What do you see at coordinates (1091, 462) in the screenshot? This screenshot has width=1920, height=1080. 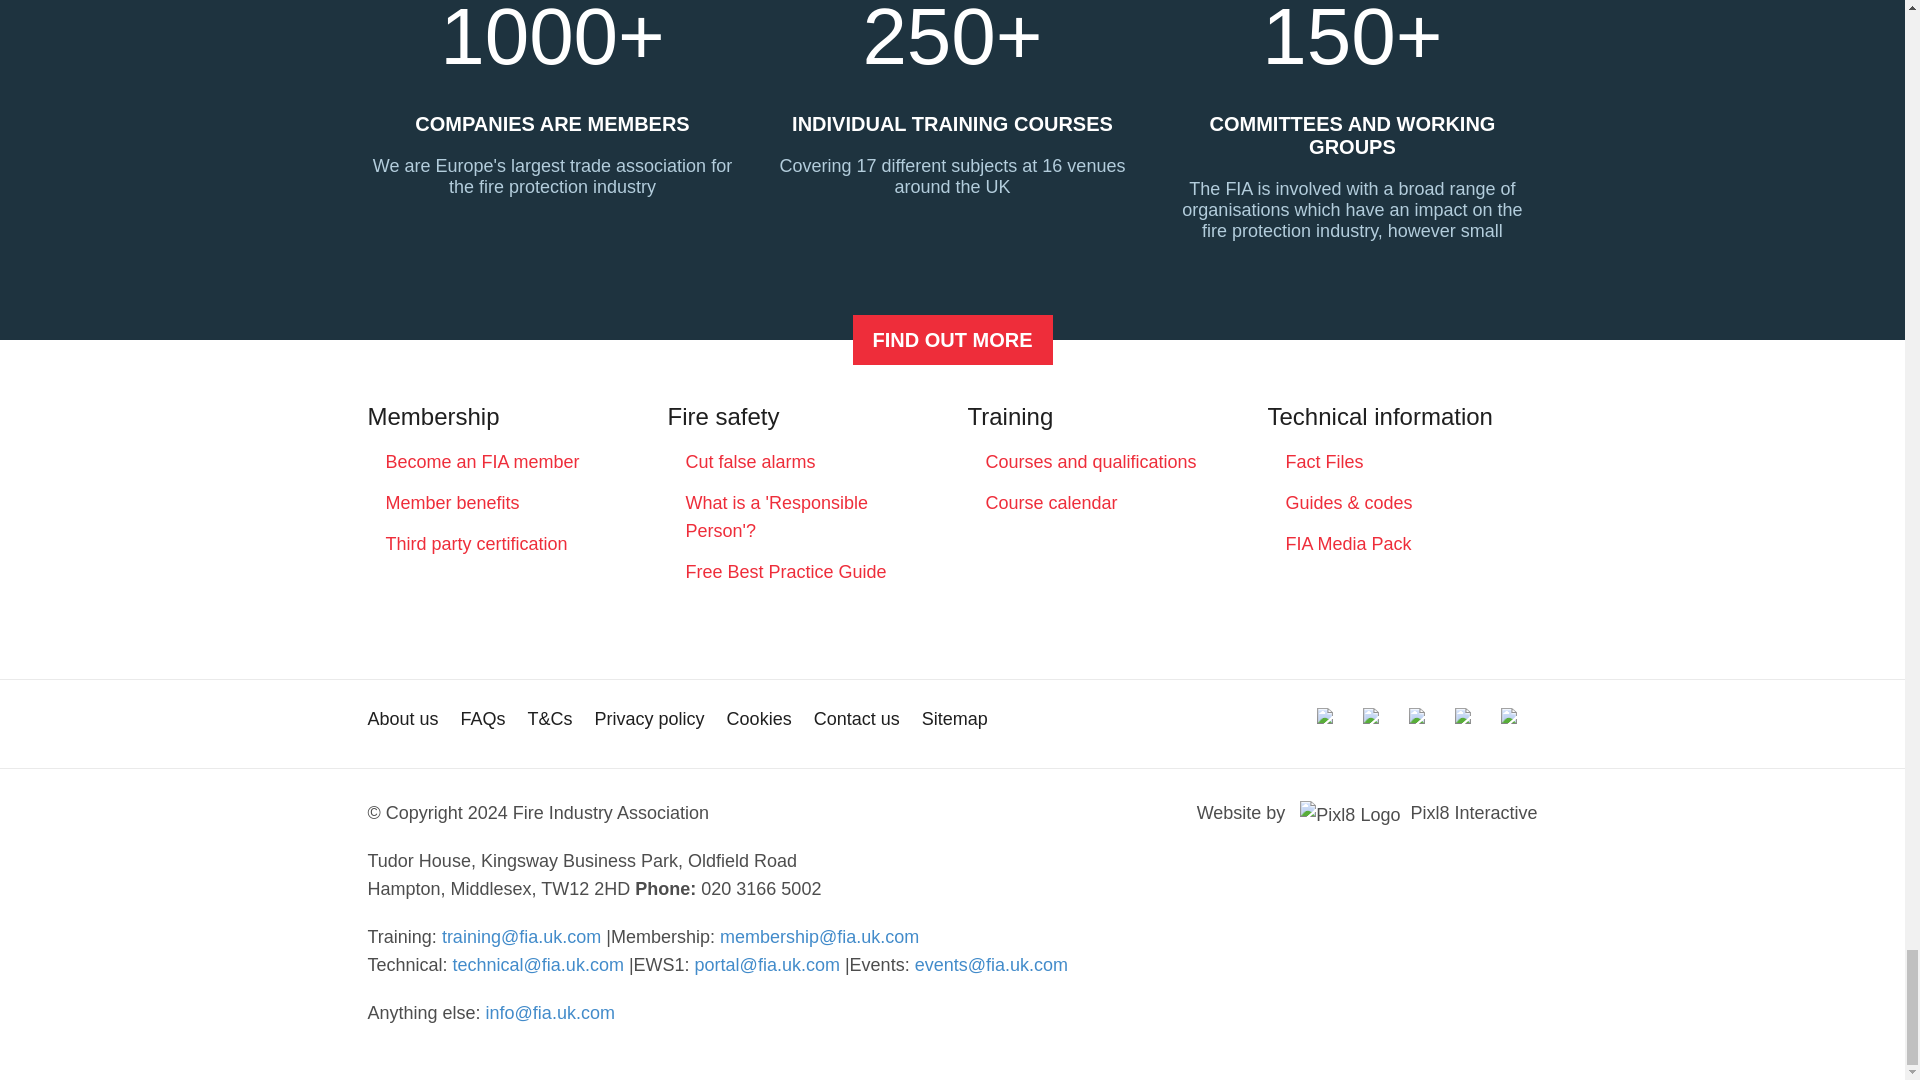 I see `Courses and qualifications` at bounding box center [1091, 462].